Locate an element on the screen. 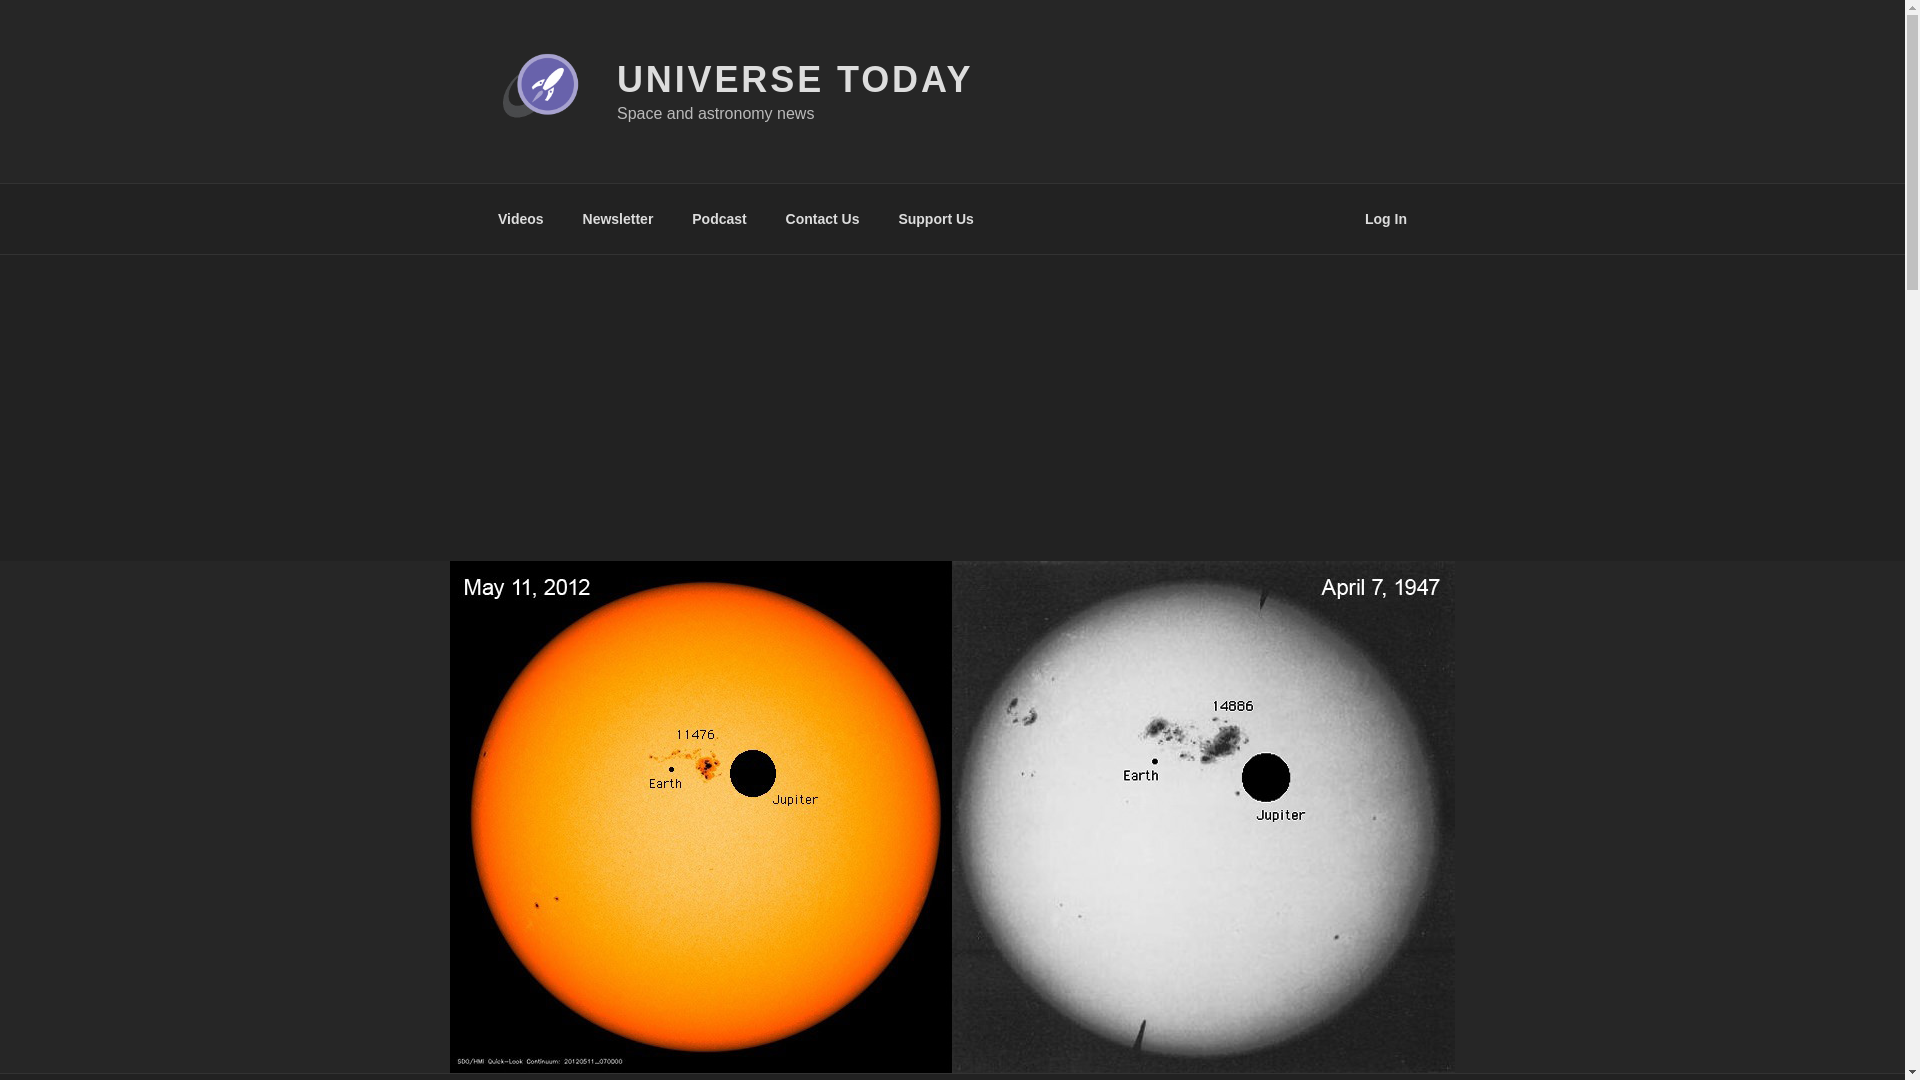 The height and width of the screenshot is (1080, 1920). Podcast is located at coordinates (720, 218).